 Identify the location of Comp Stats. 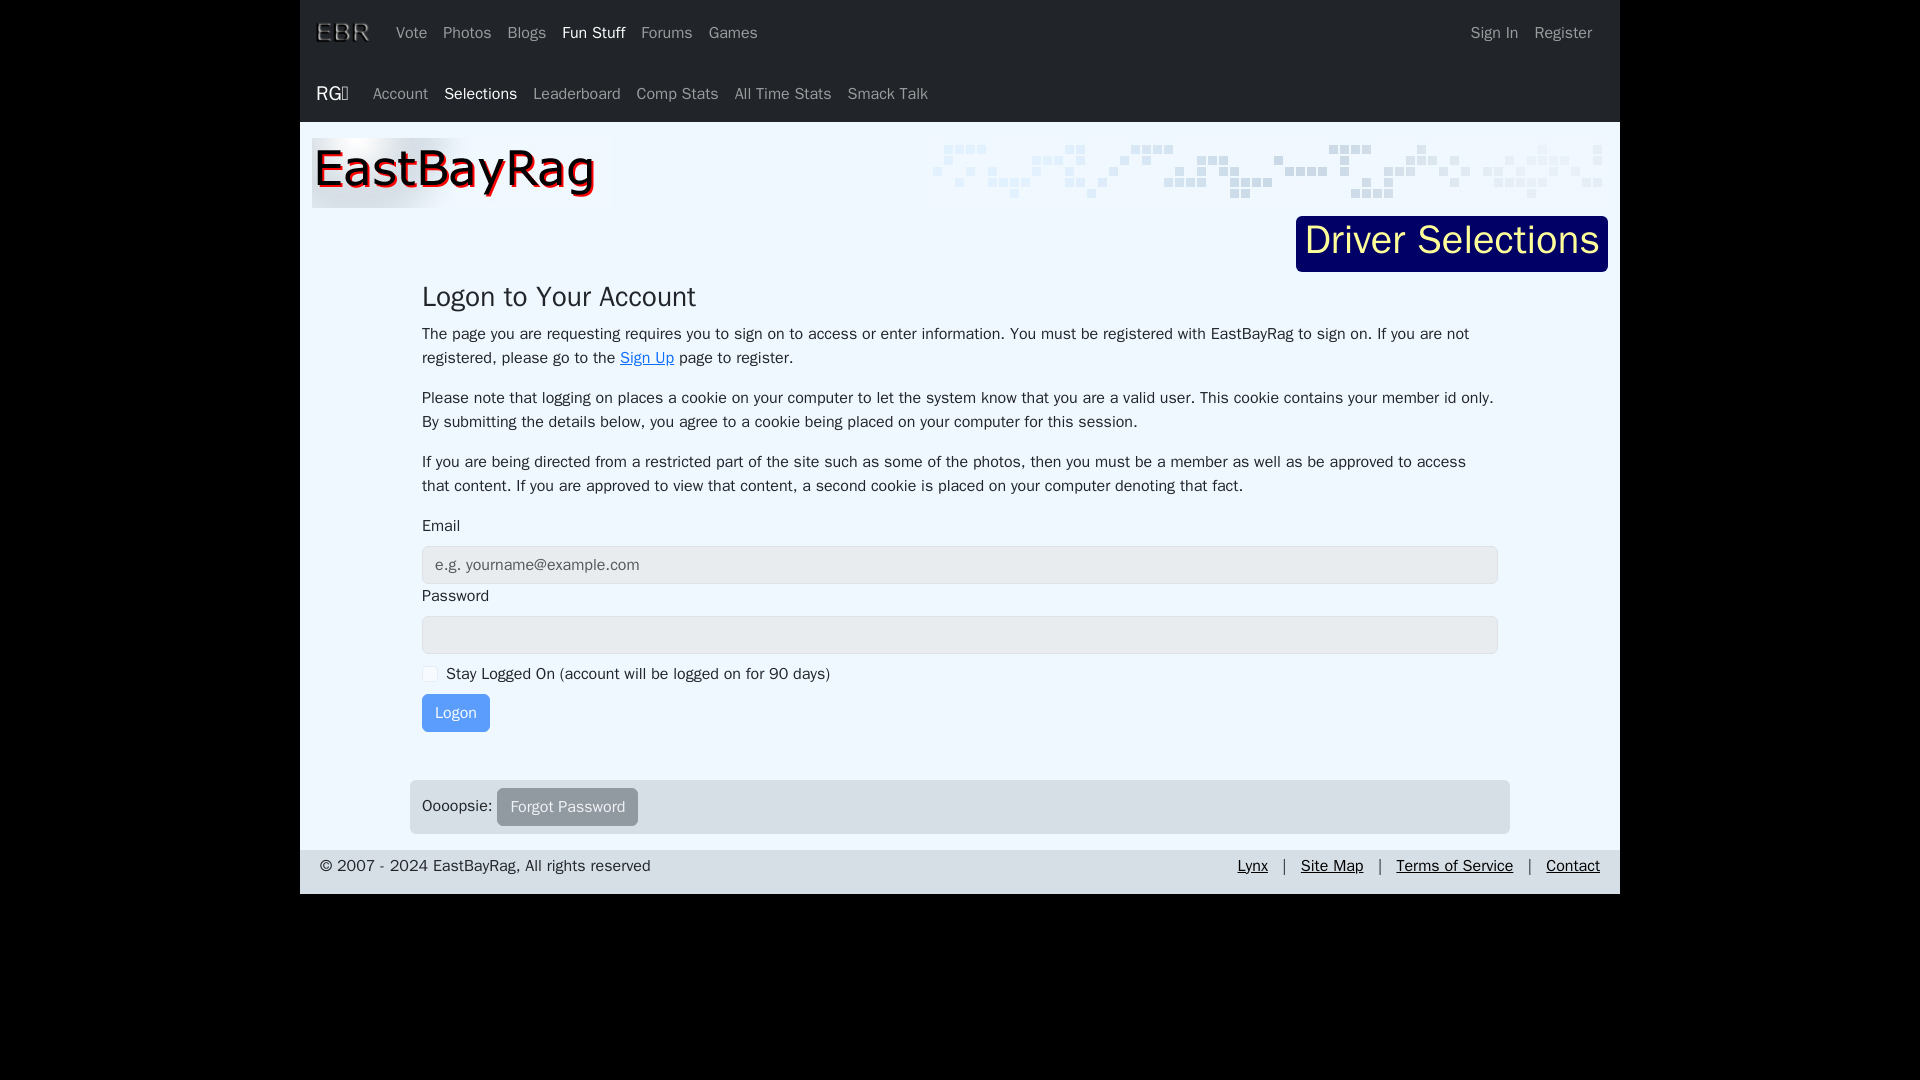
(678, 94).